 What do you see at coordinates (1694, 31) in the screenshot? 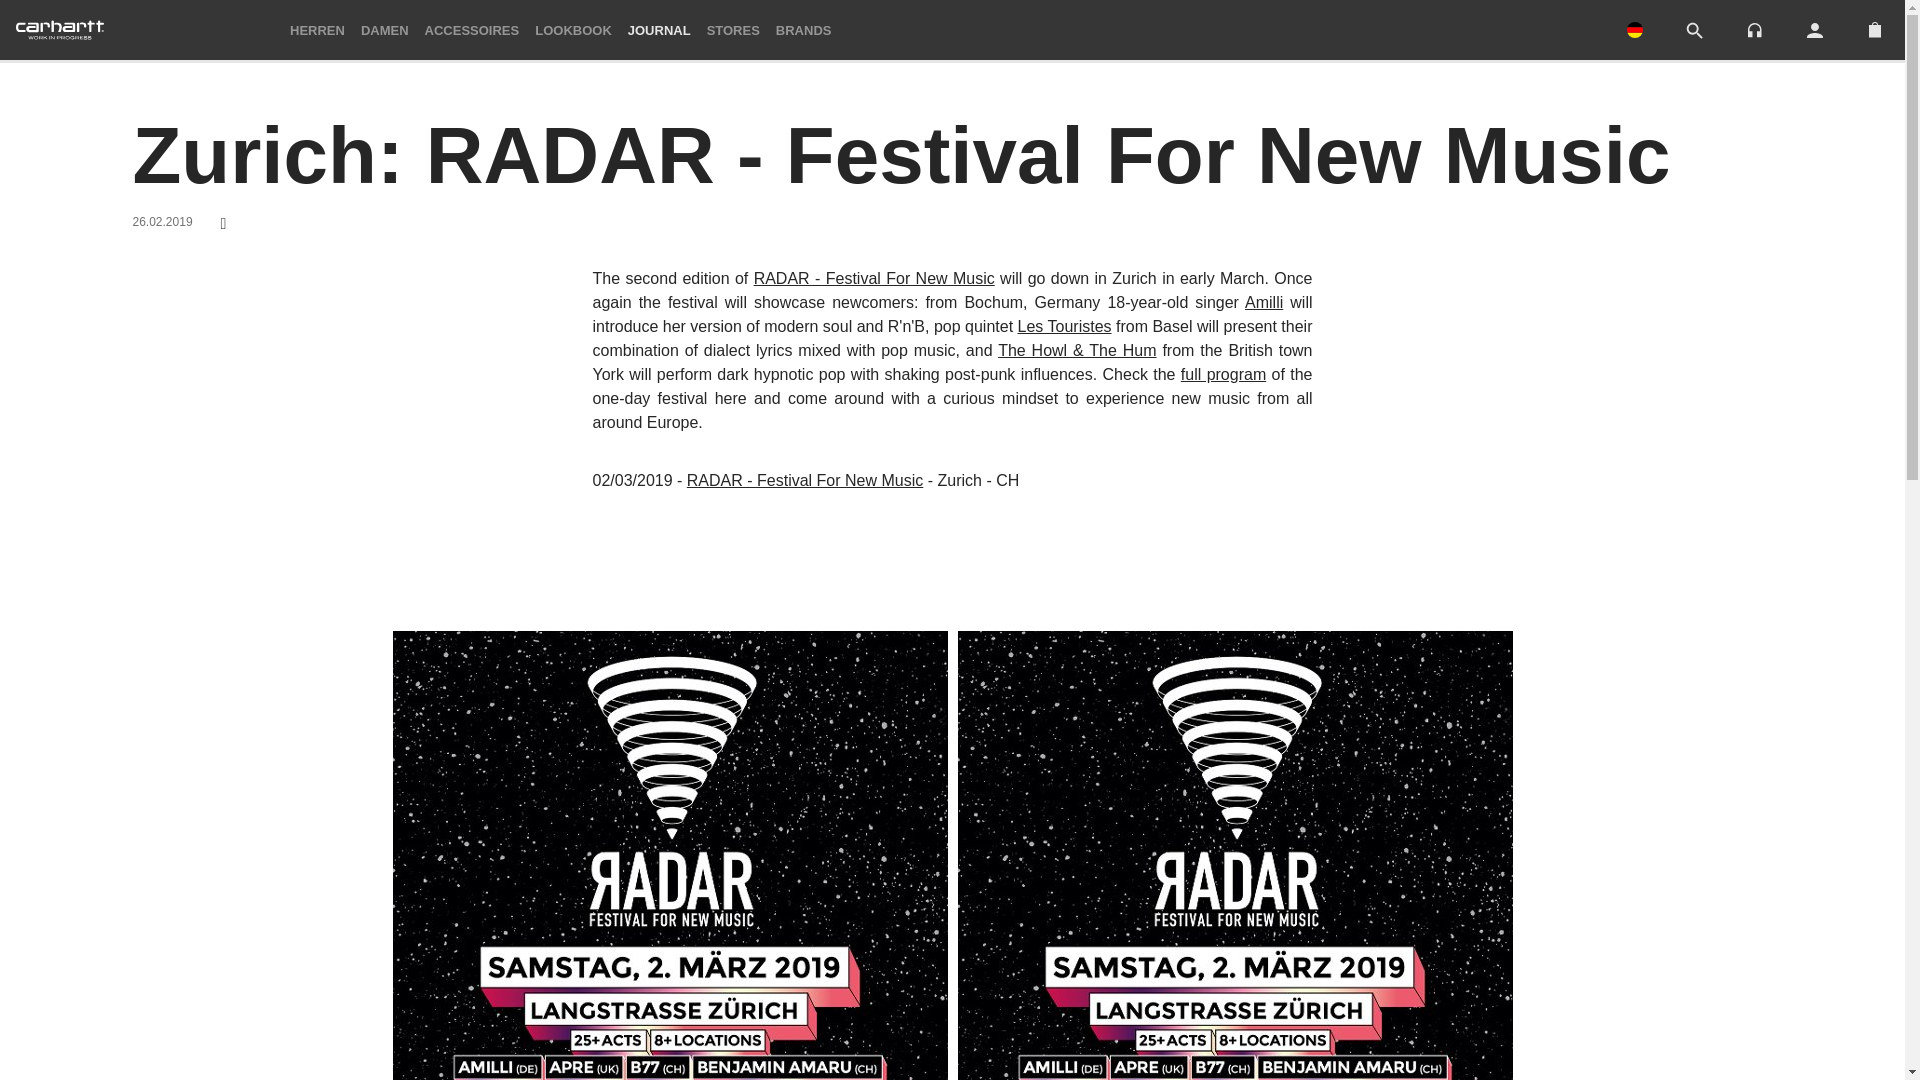
I see `Suche` at bounding box center [1694, 31].